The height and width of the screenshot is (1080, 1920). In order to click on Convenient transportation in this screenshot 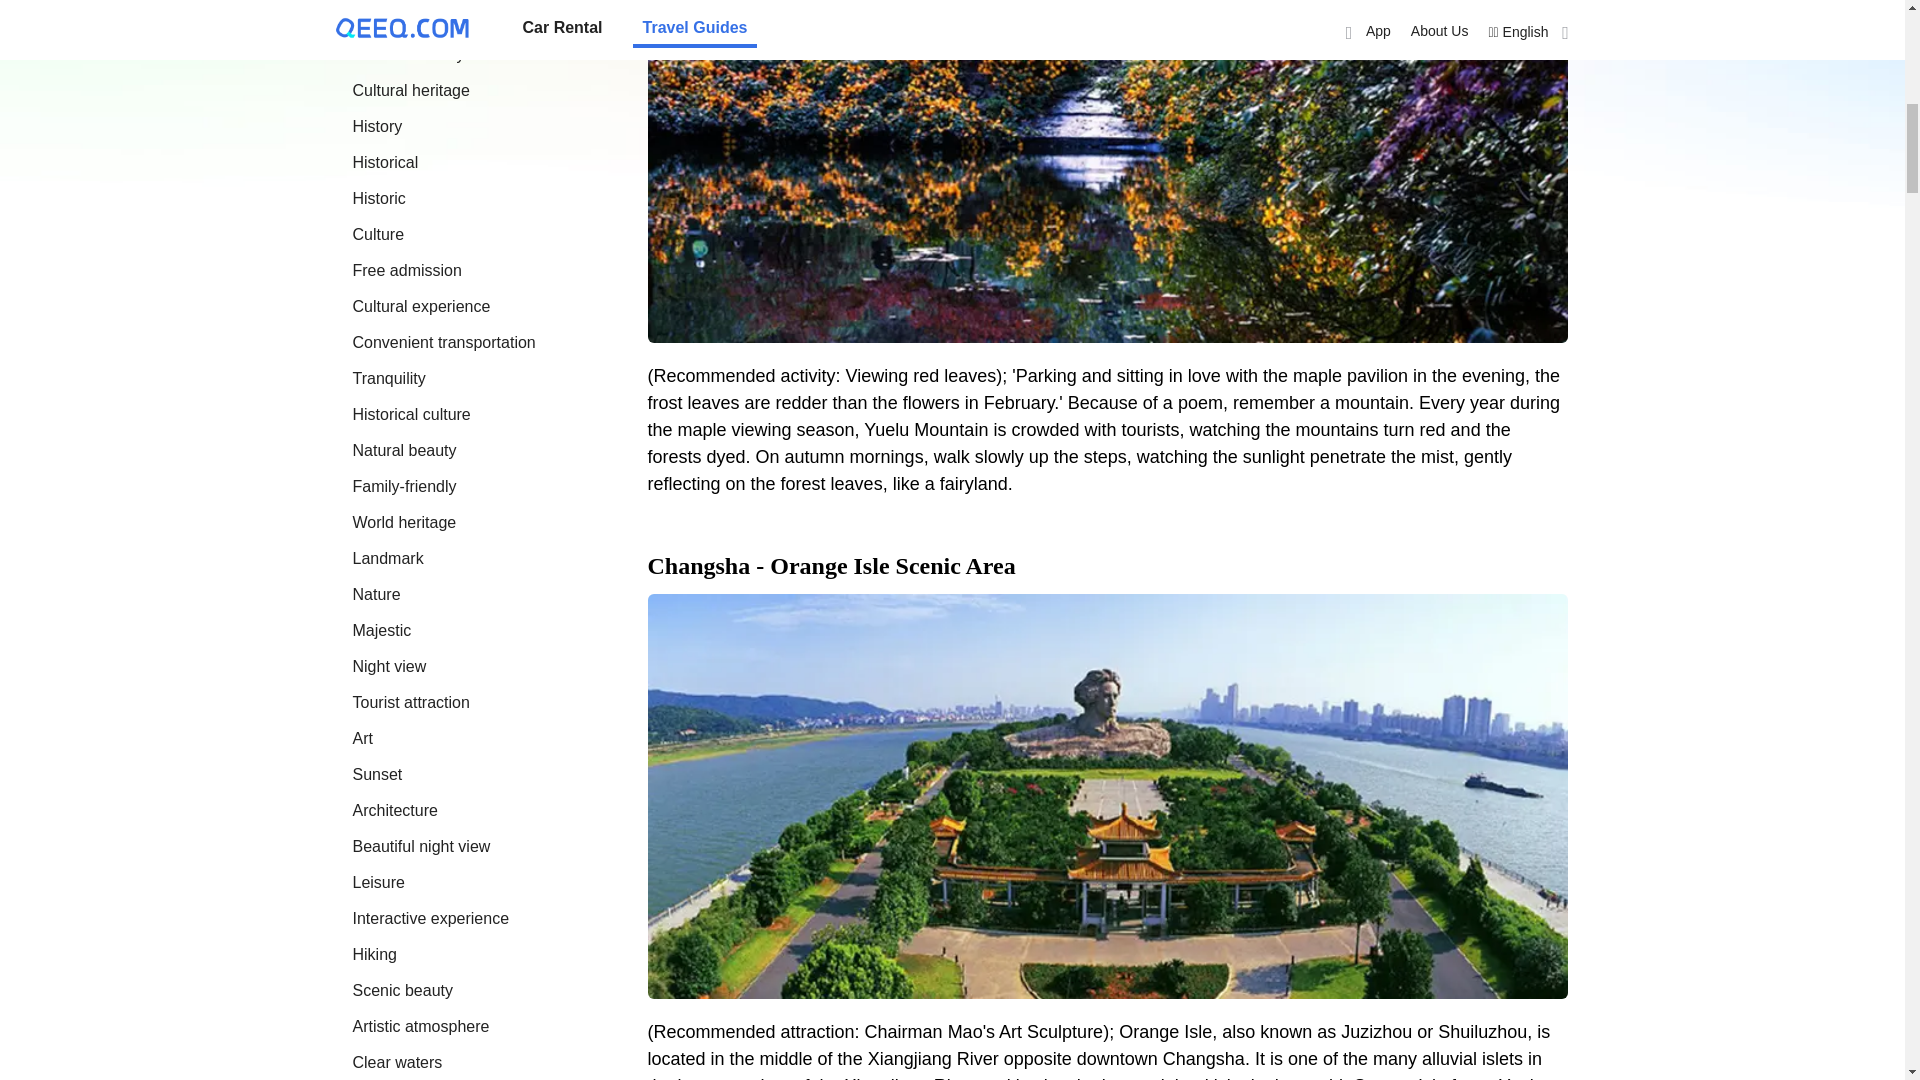, I will do `click(443, 342)`.